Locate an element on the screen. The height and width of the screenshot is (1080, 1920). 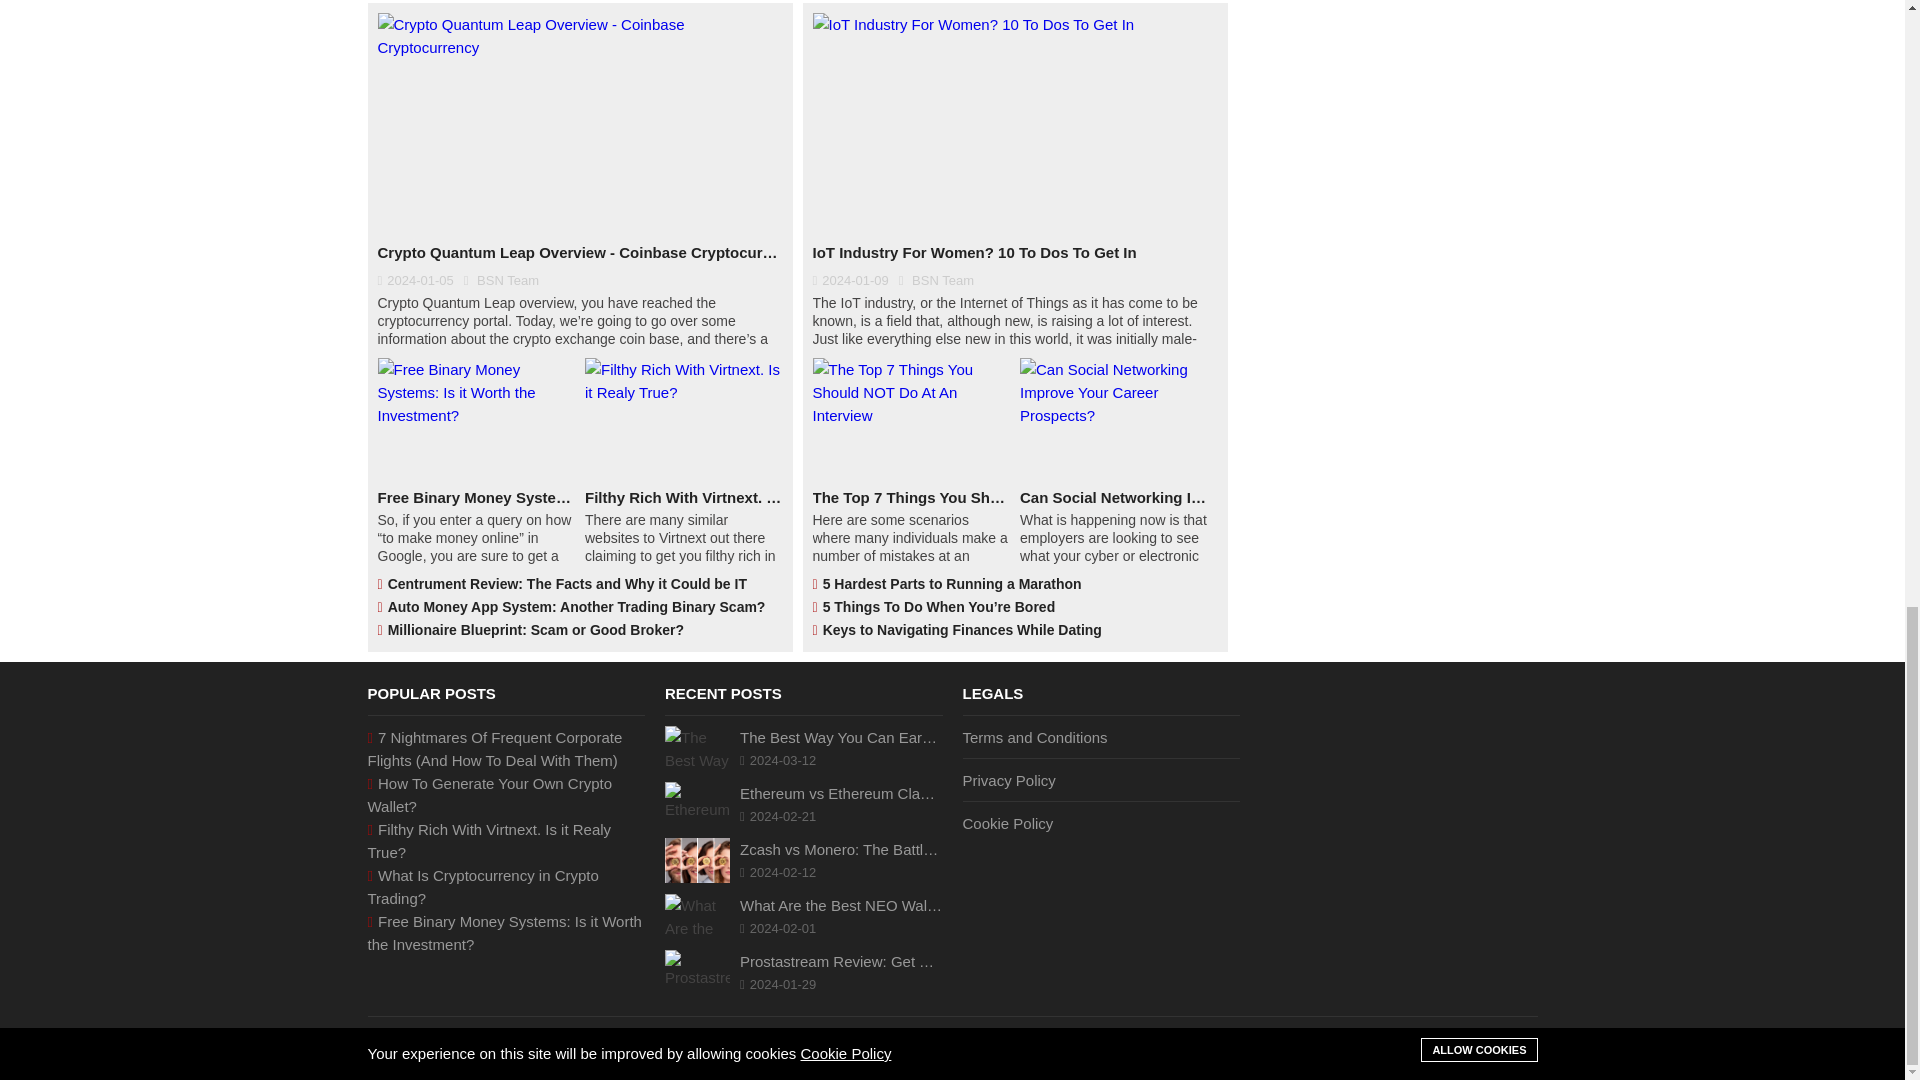
Terms and Conditions is located at coordinates (1100, 742).